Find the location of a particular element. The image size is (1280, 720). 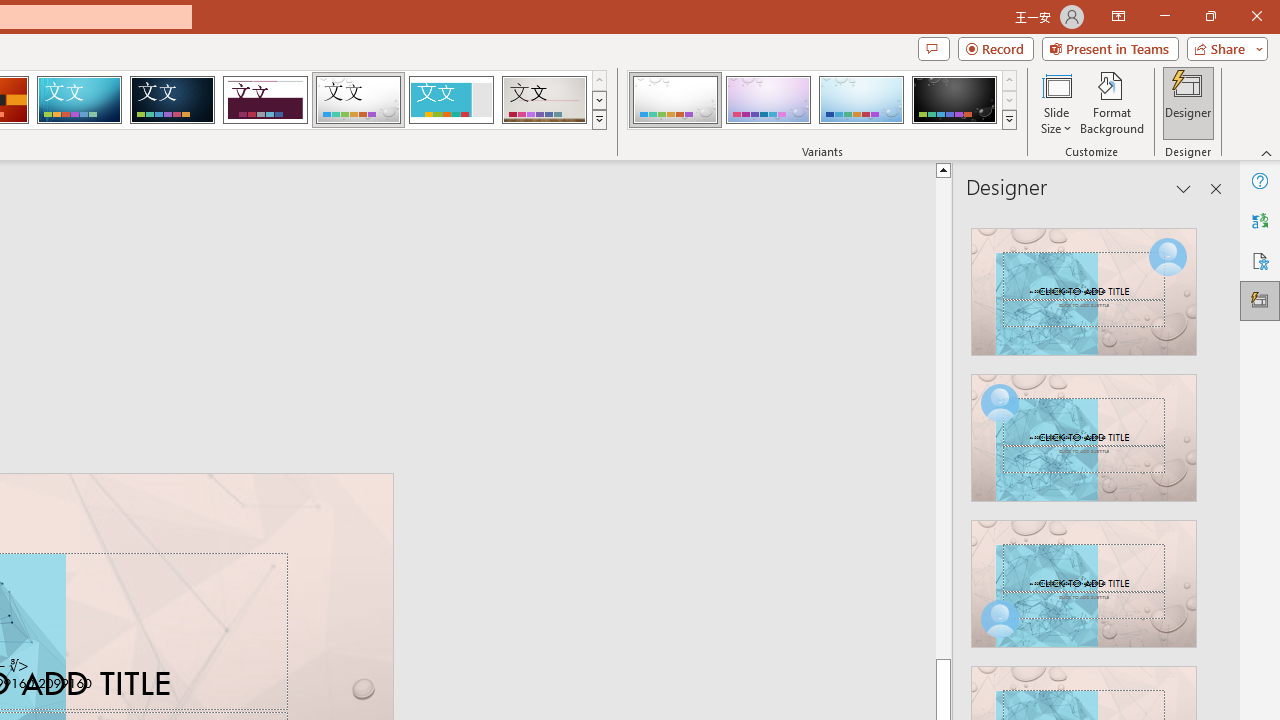

Droplet Variant 3 is located at coordinates (861, 100).